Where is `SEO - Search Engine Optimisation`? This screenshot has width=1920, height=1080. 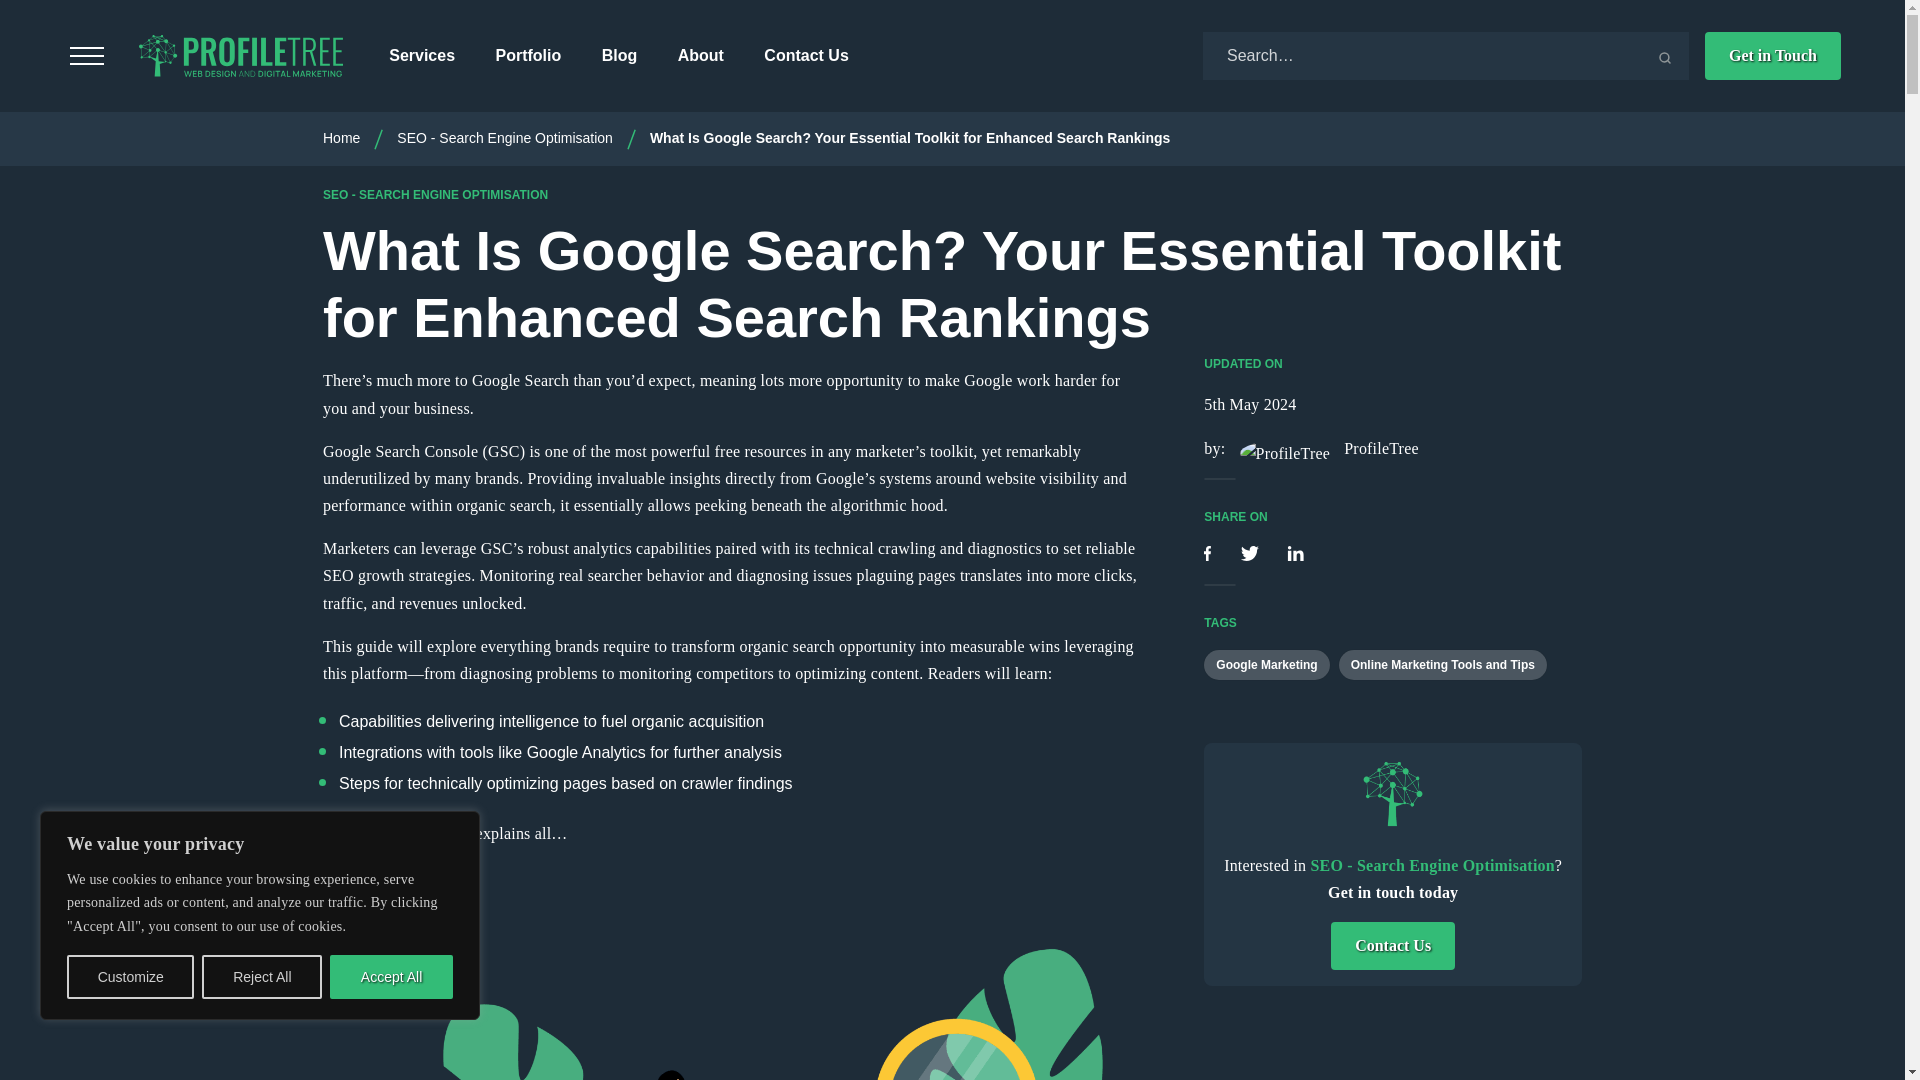 SEO - Search Engine Optimisation is located at coordinates (504, 137).